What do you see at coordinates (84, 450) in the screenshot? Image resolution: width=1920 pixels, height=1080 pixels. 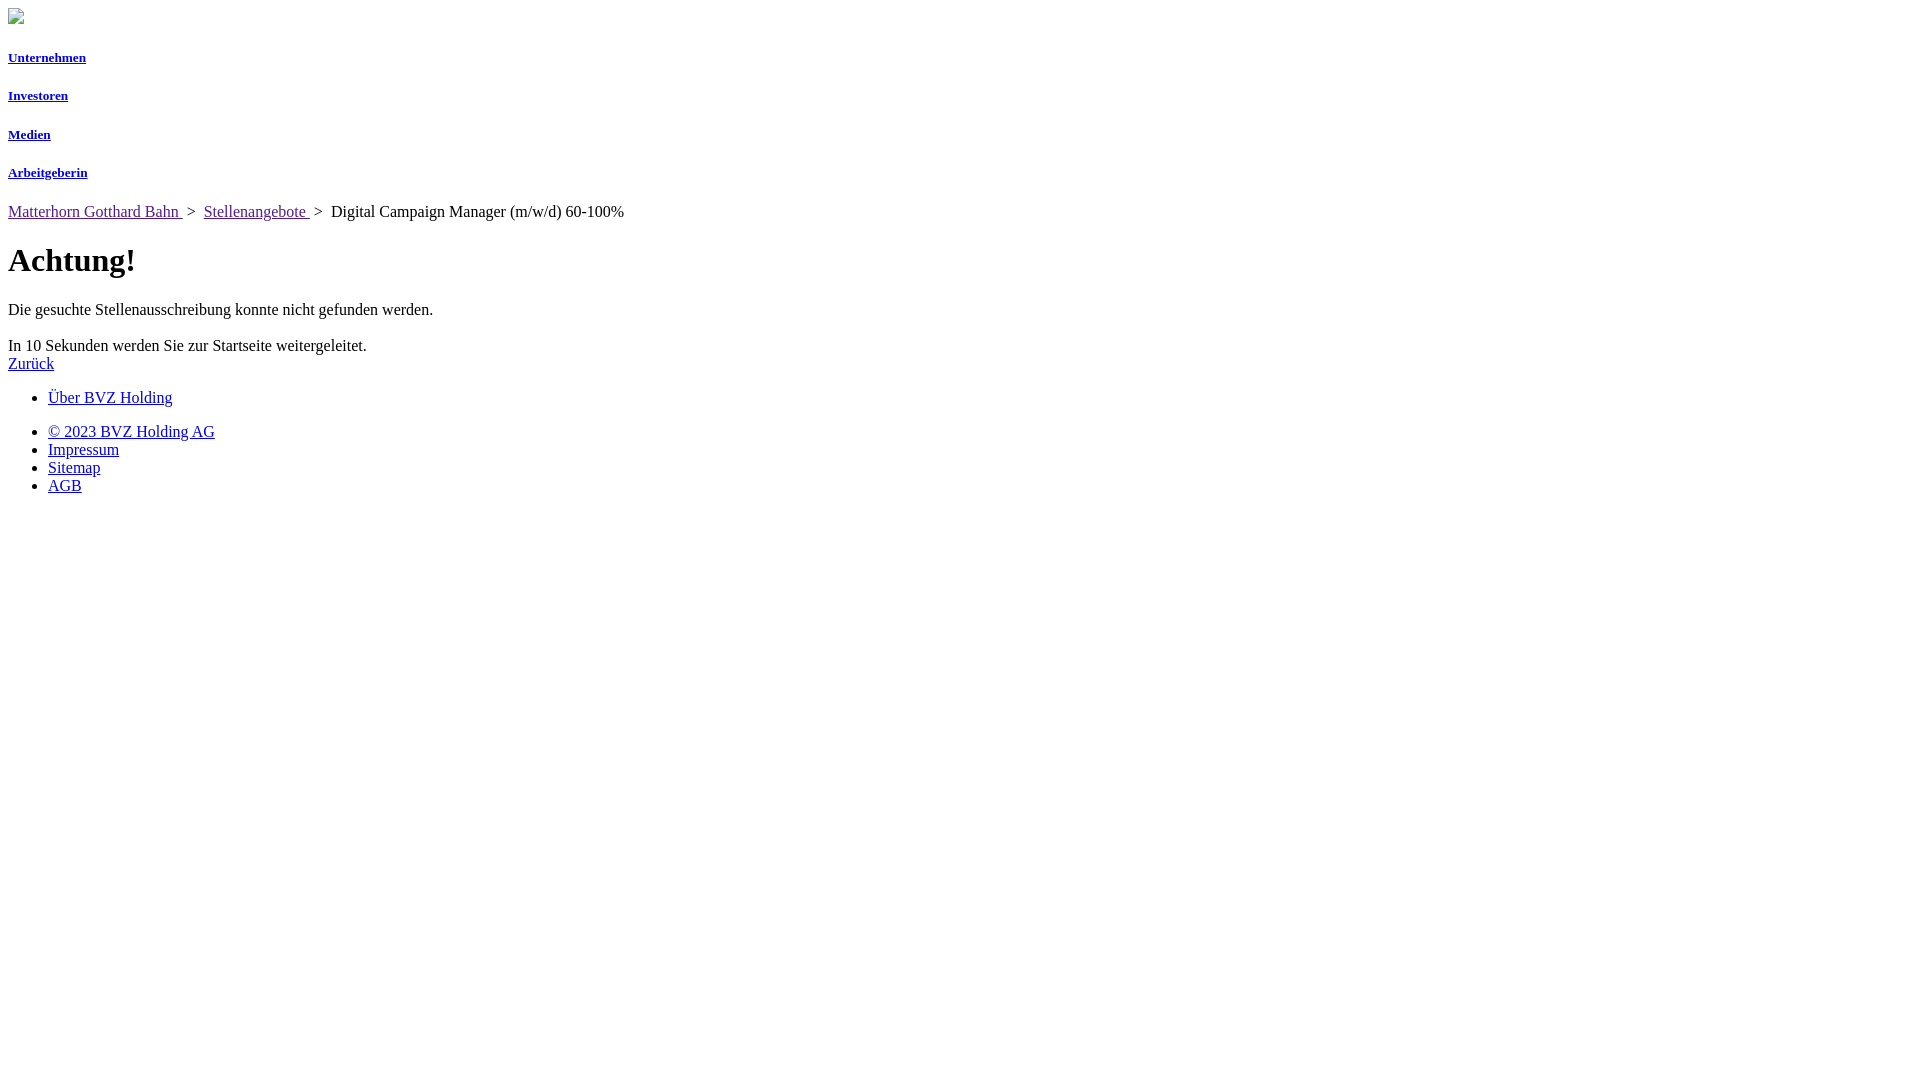 I see `Impressum` at bounding box center [84, 450].